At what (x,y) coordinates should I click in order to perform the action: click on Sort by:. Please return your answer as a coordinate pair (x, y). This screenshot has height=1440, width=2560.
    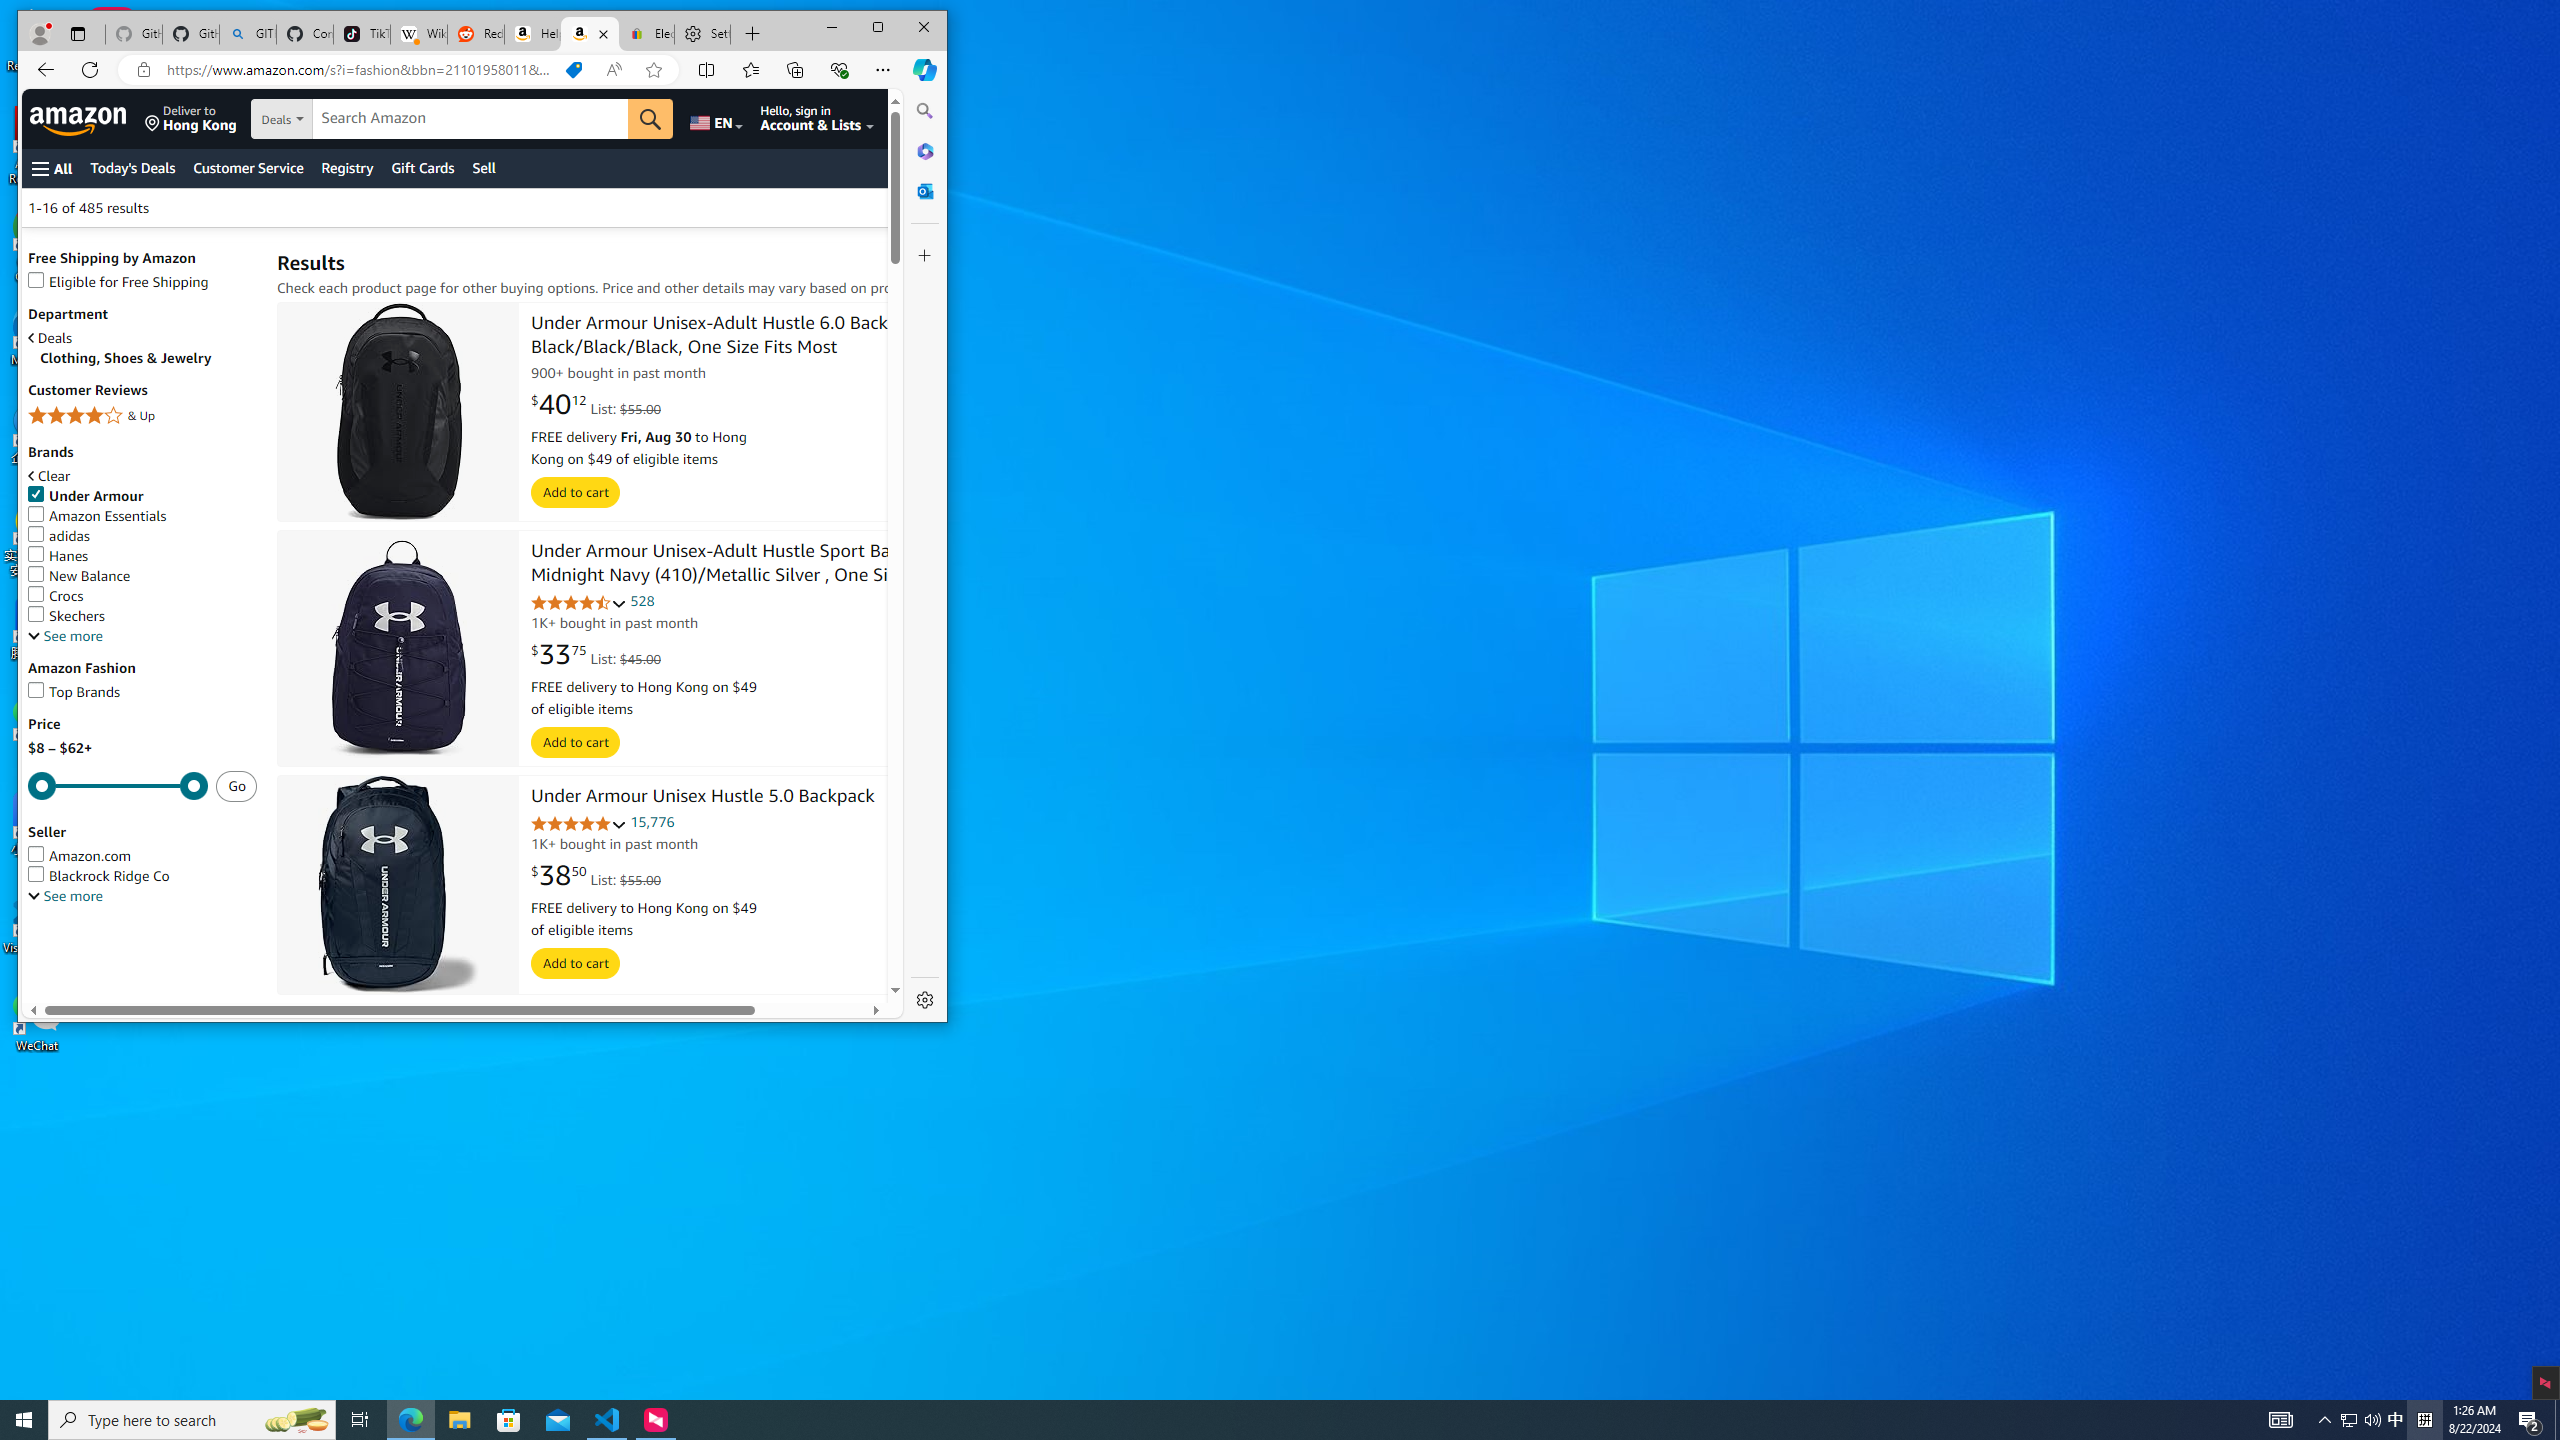
    Looking at the image, I should click on (590, 34).